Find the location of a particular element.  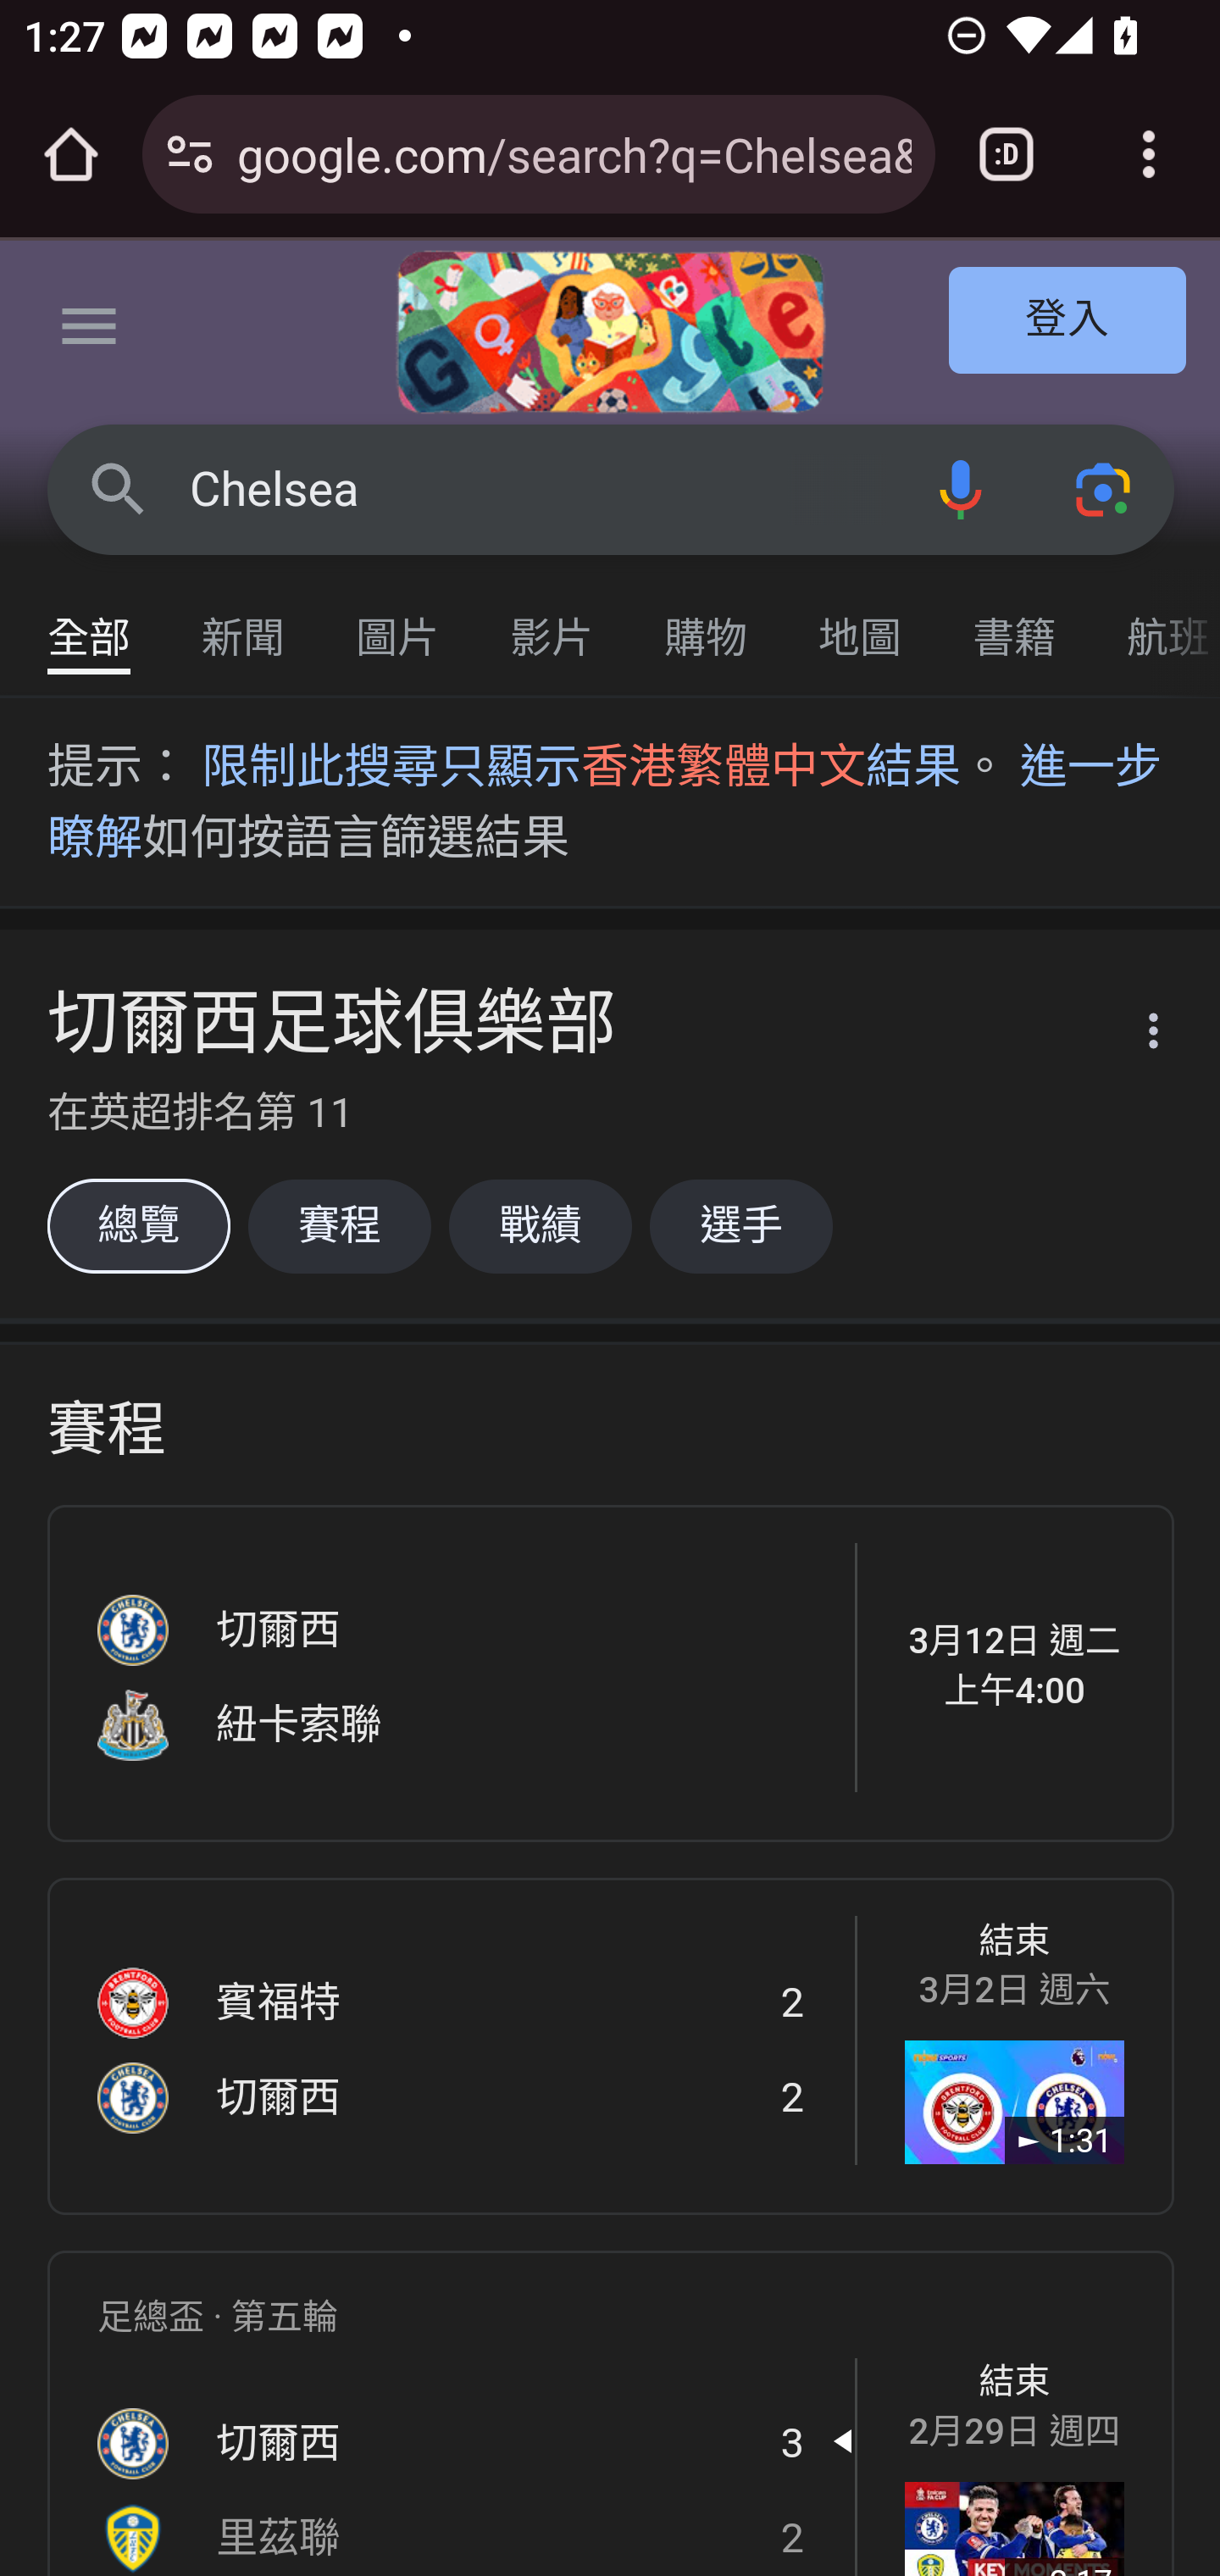

Connection is secure is located at coordinates (190, 154).